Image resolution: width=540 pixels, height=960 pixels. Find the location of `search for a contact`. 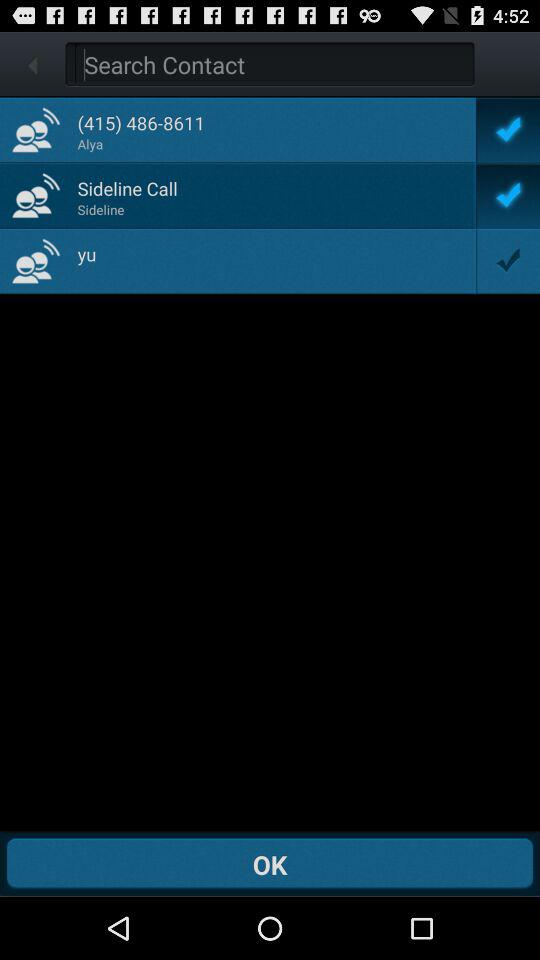

search for a contact is located at coordinates (274, 64).